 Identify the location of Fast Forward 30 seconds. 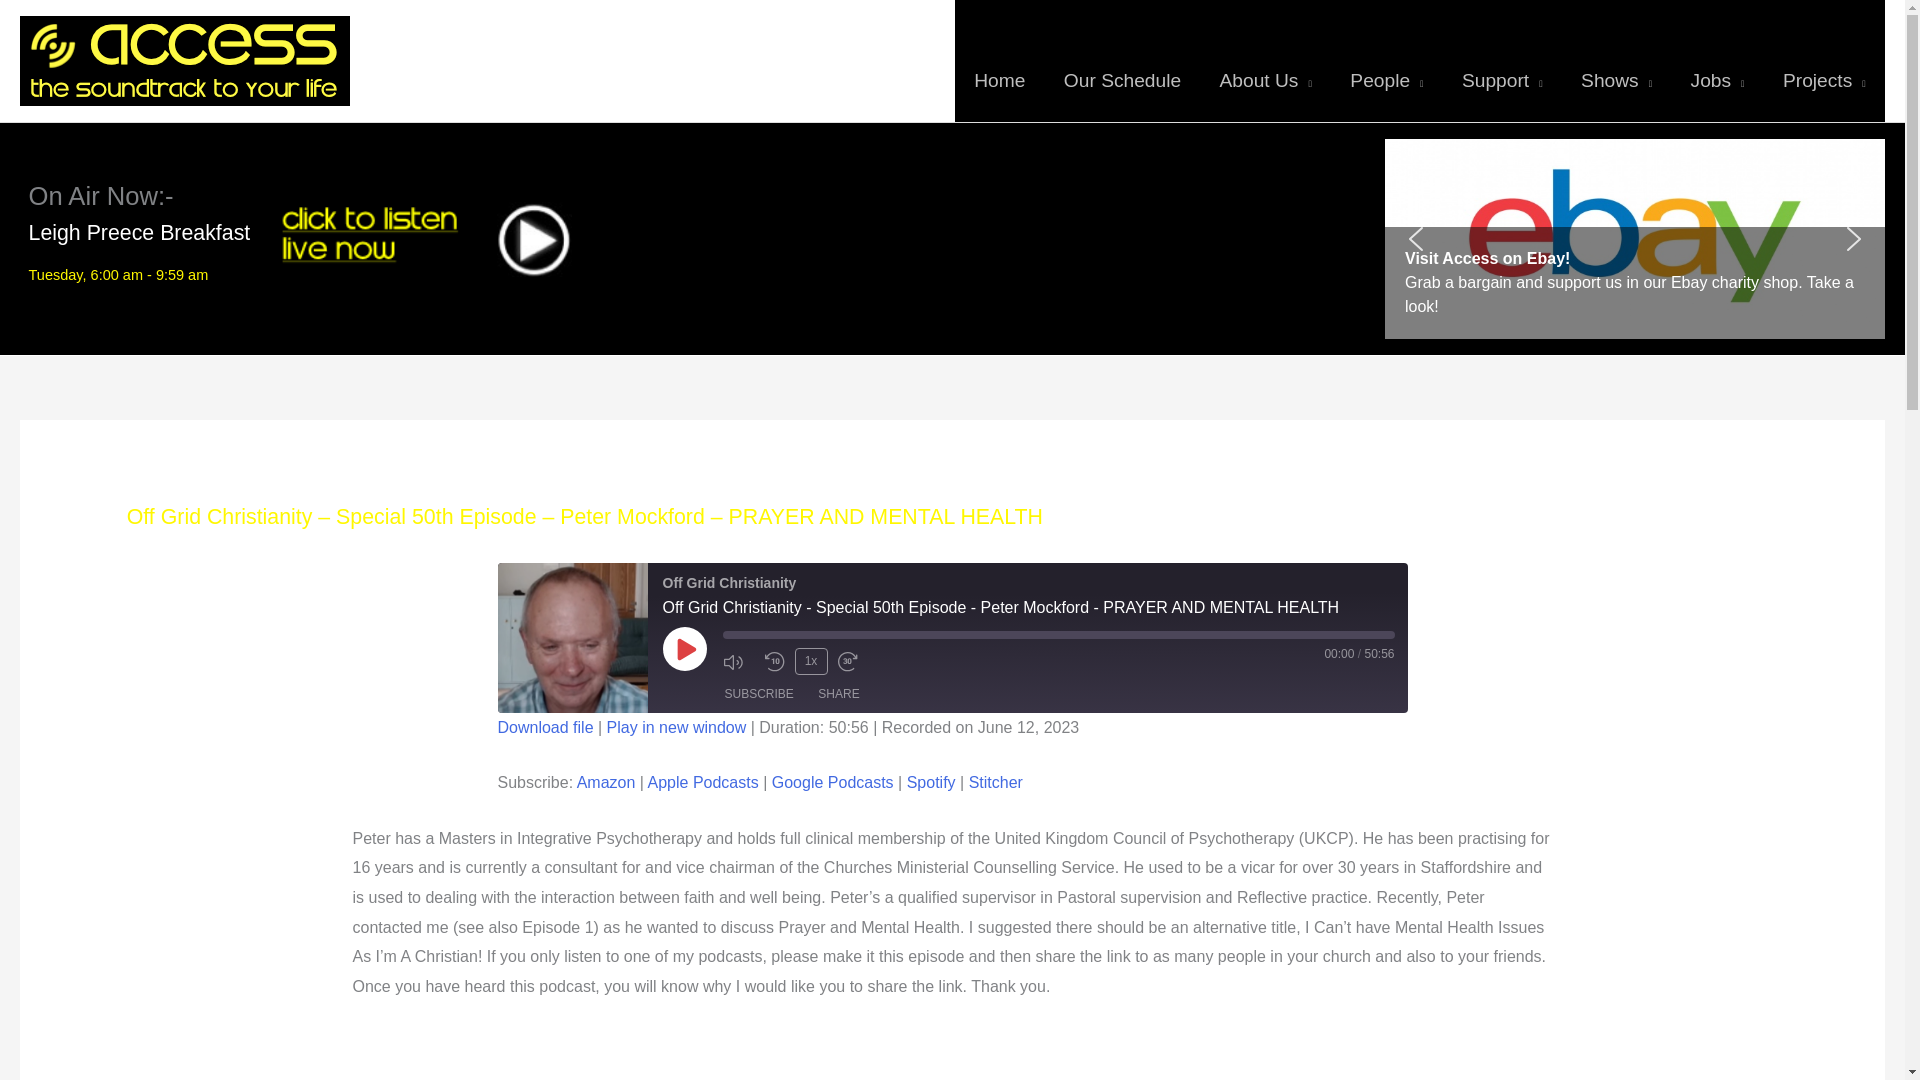
(853, 662).